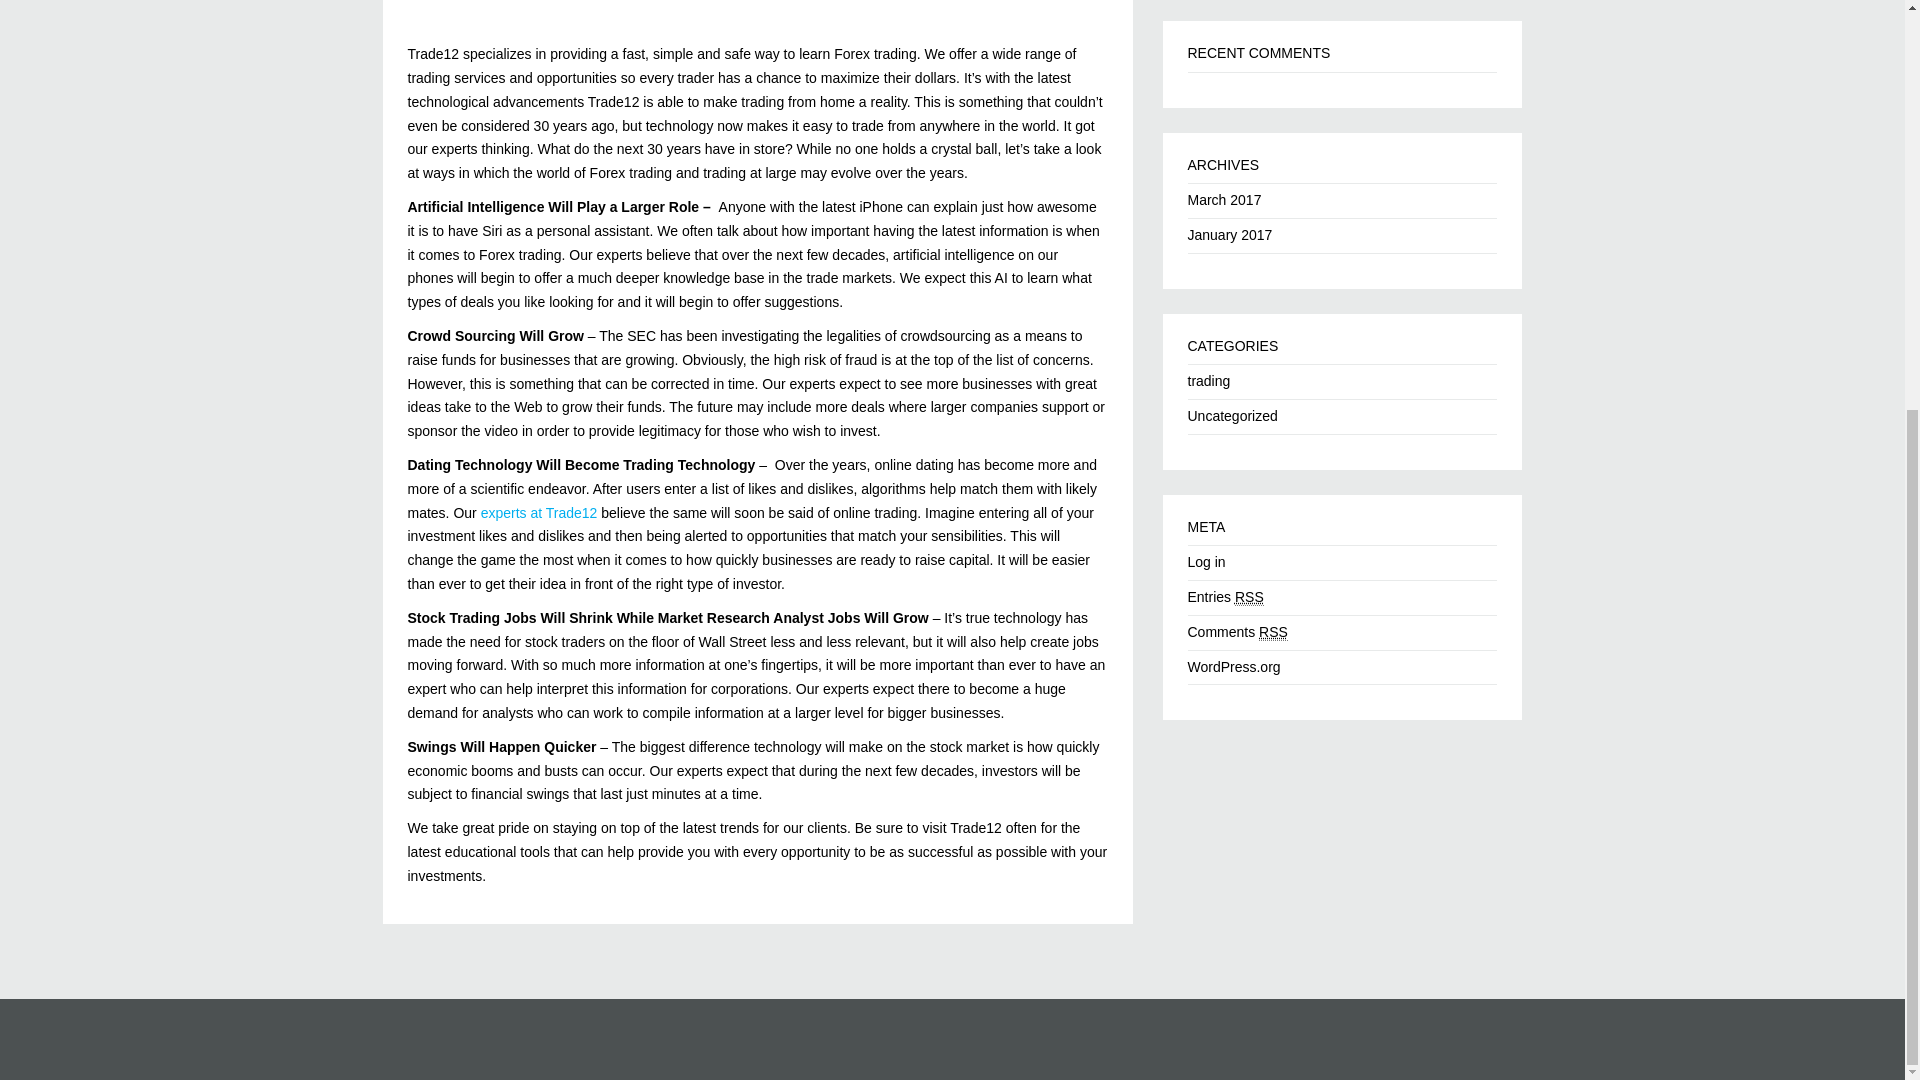 This screenshot has width=1920, height=1080. Describe the element at coordinates (1226, 596) in the screenshot. I see `Entries RSS` at that location.